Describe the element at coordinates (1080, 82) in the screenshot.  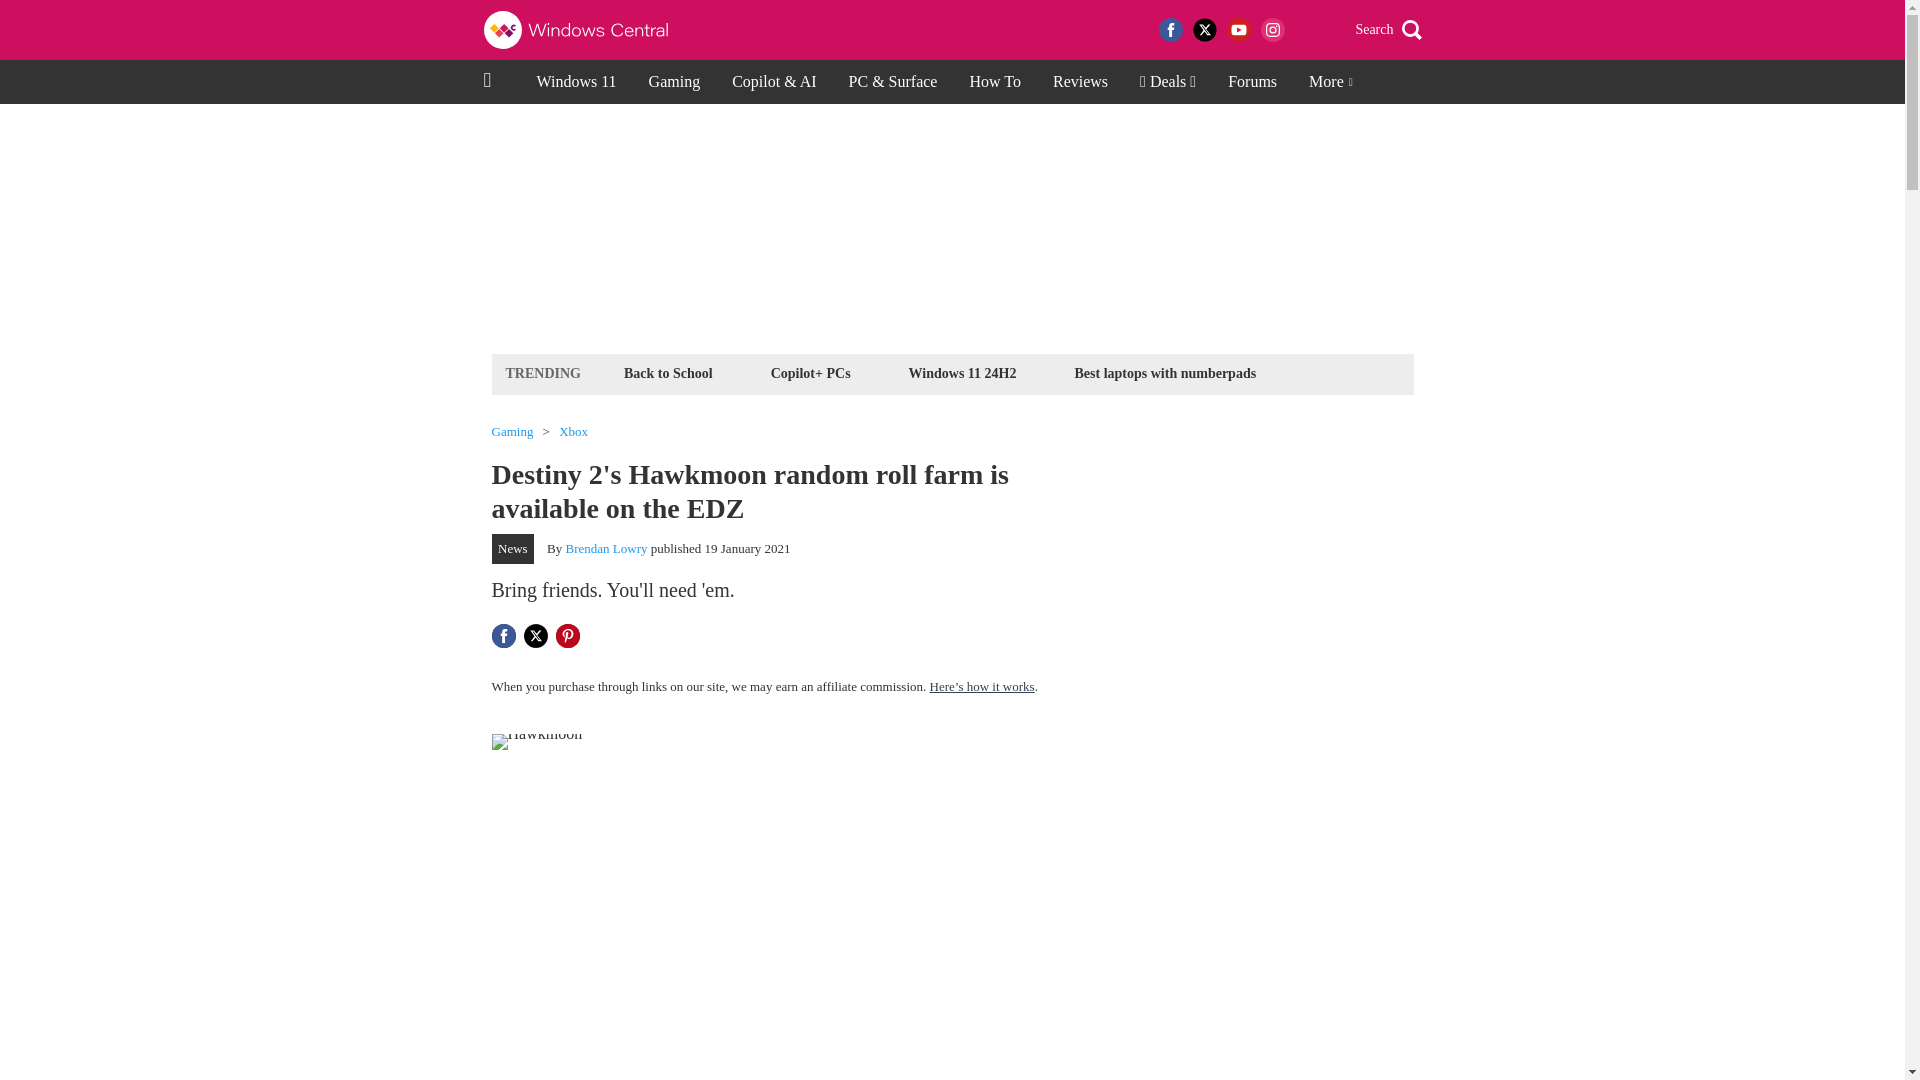
I see `Reviews` at that location.